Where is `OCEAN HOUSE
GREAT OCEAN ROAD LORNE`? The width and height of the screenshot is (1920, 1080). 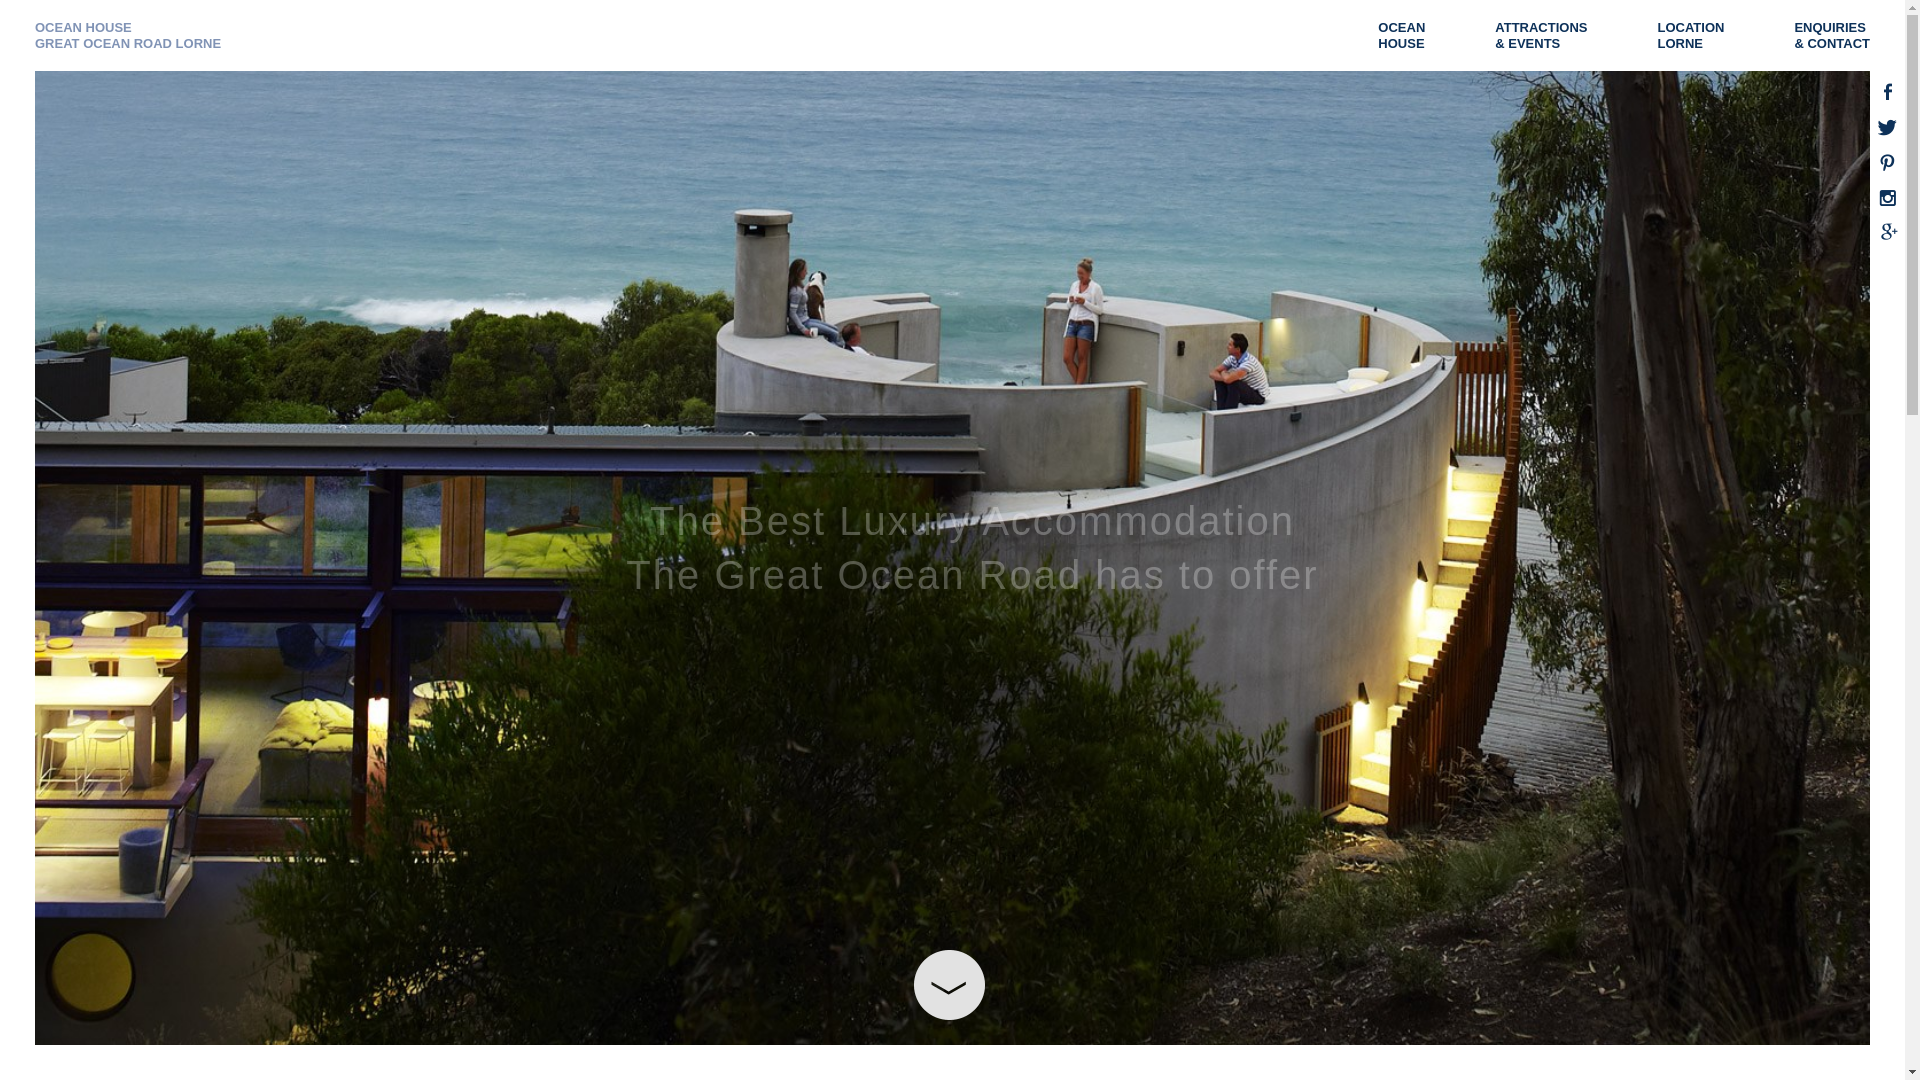 OCEAN HOUSE
GREAT OCEAN ROAD LORNE is located at coordinates (128, 36).